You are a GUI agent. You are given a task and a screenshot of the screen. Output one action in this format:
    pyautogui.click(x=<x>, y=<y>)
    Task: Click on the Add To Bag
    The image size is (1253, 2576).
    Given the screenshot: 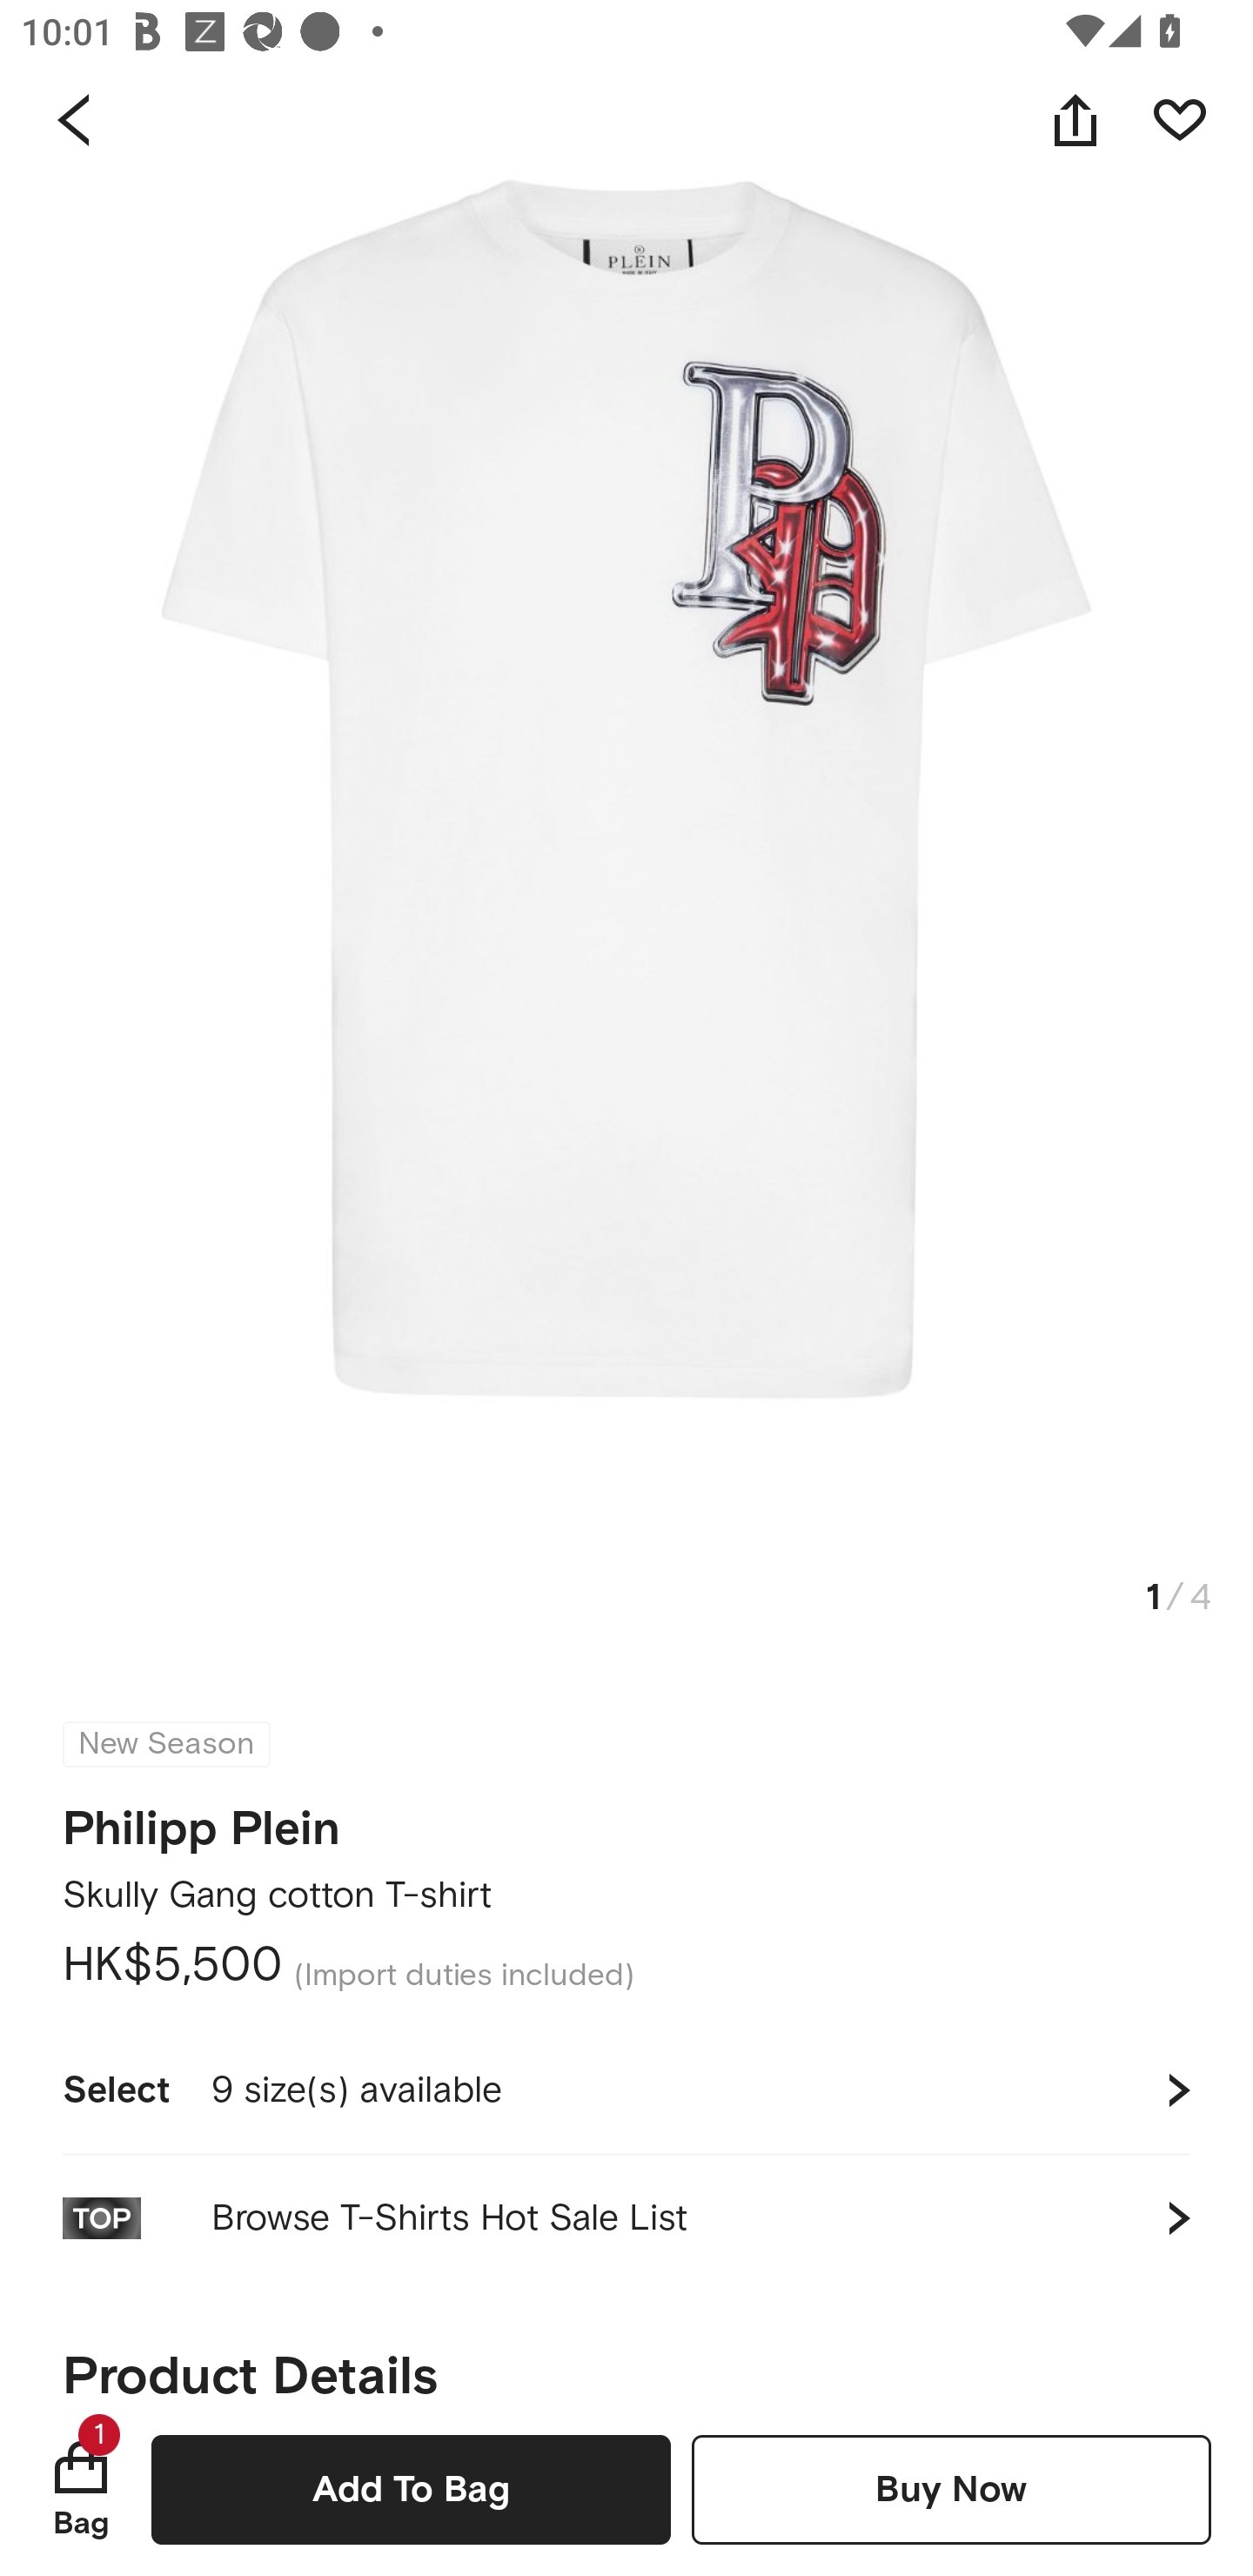 What is the action you would take?
    pyautogui.click(x=411, y=2489)
    